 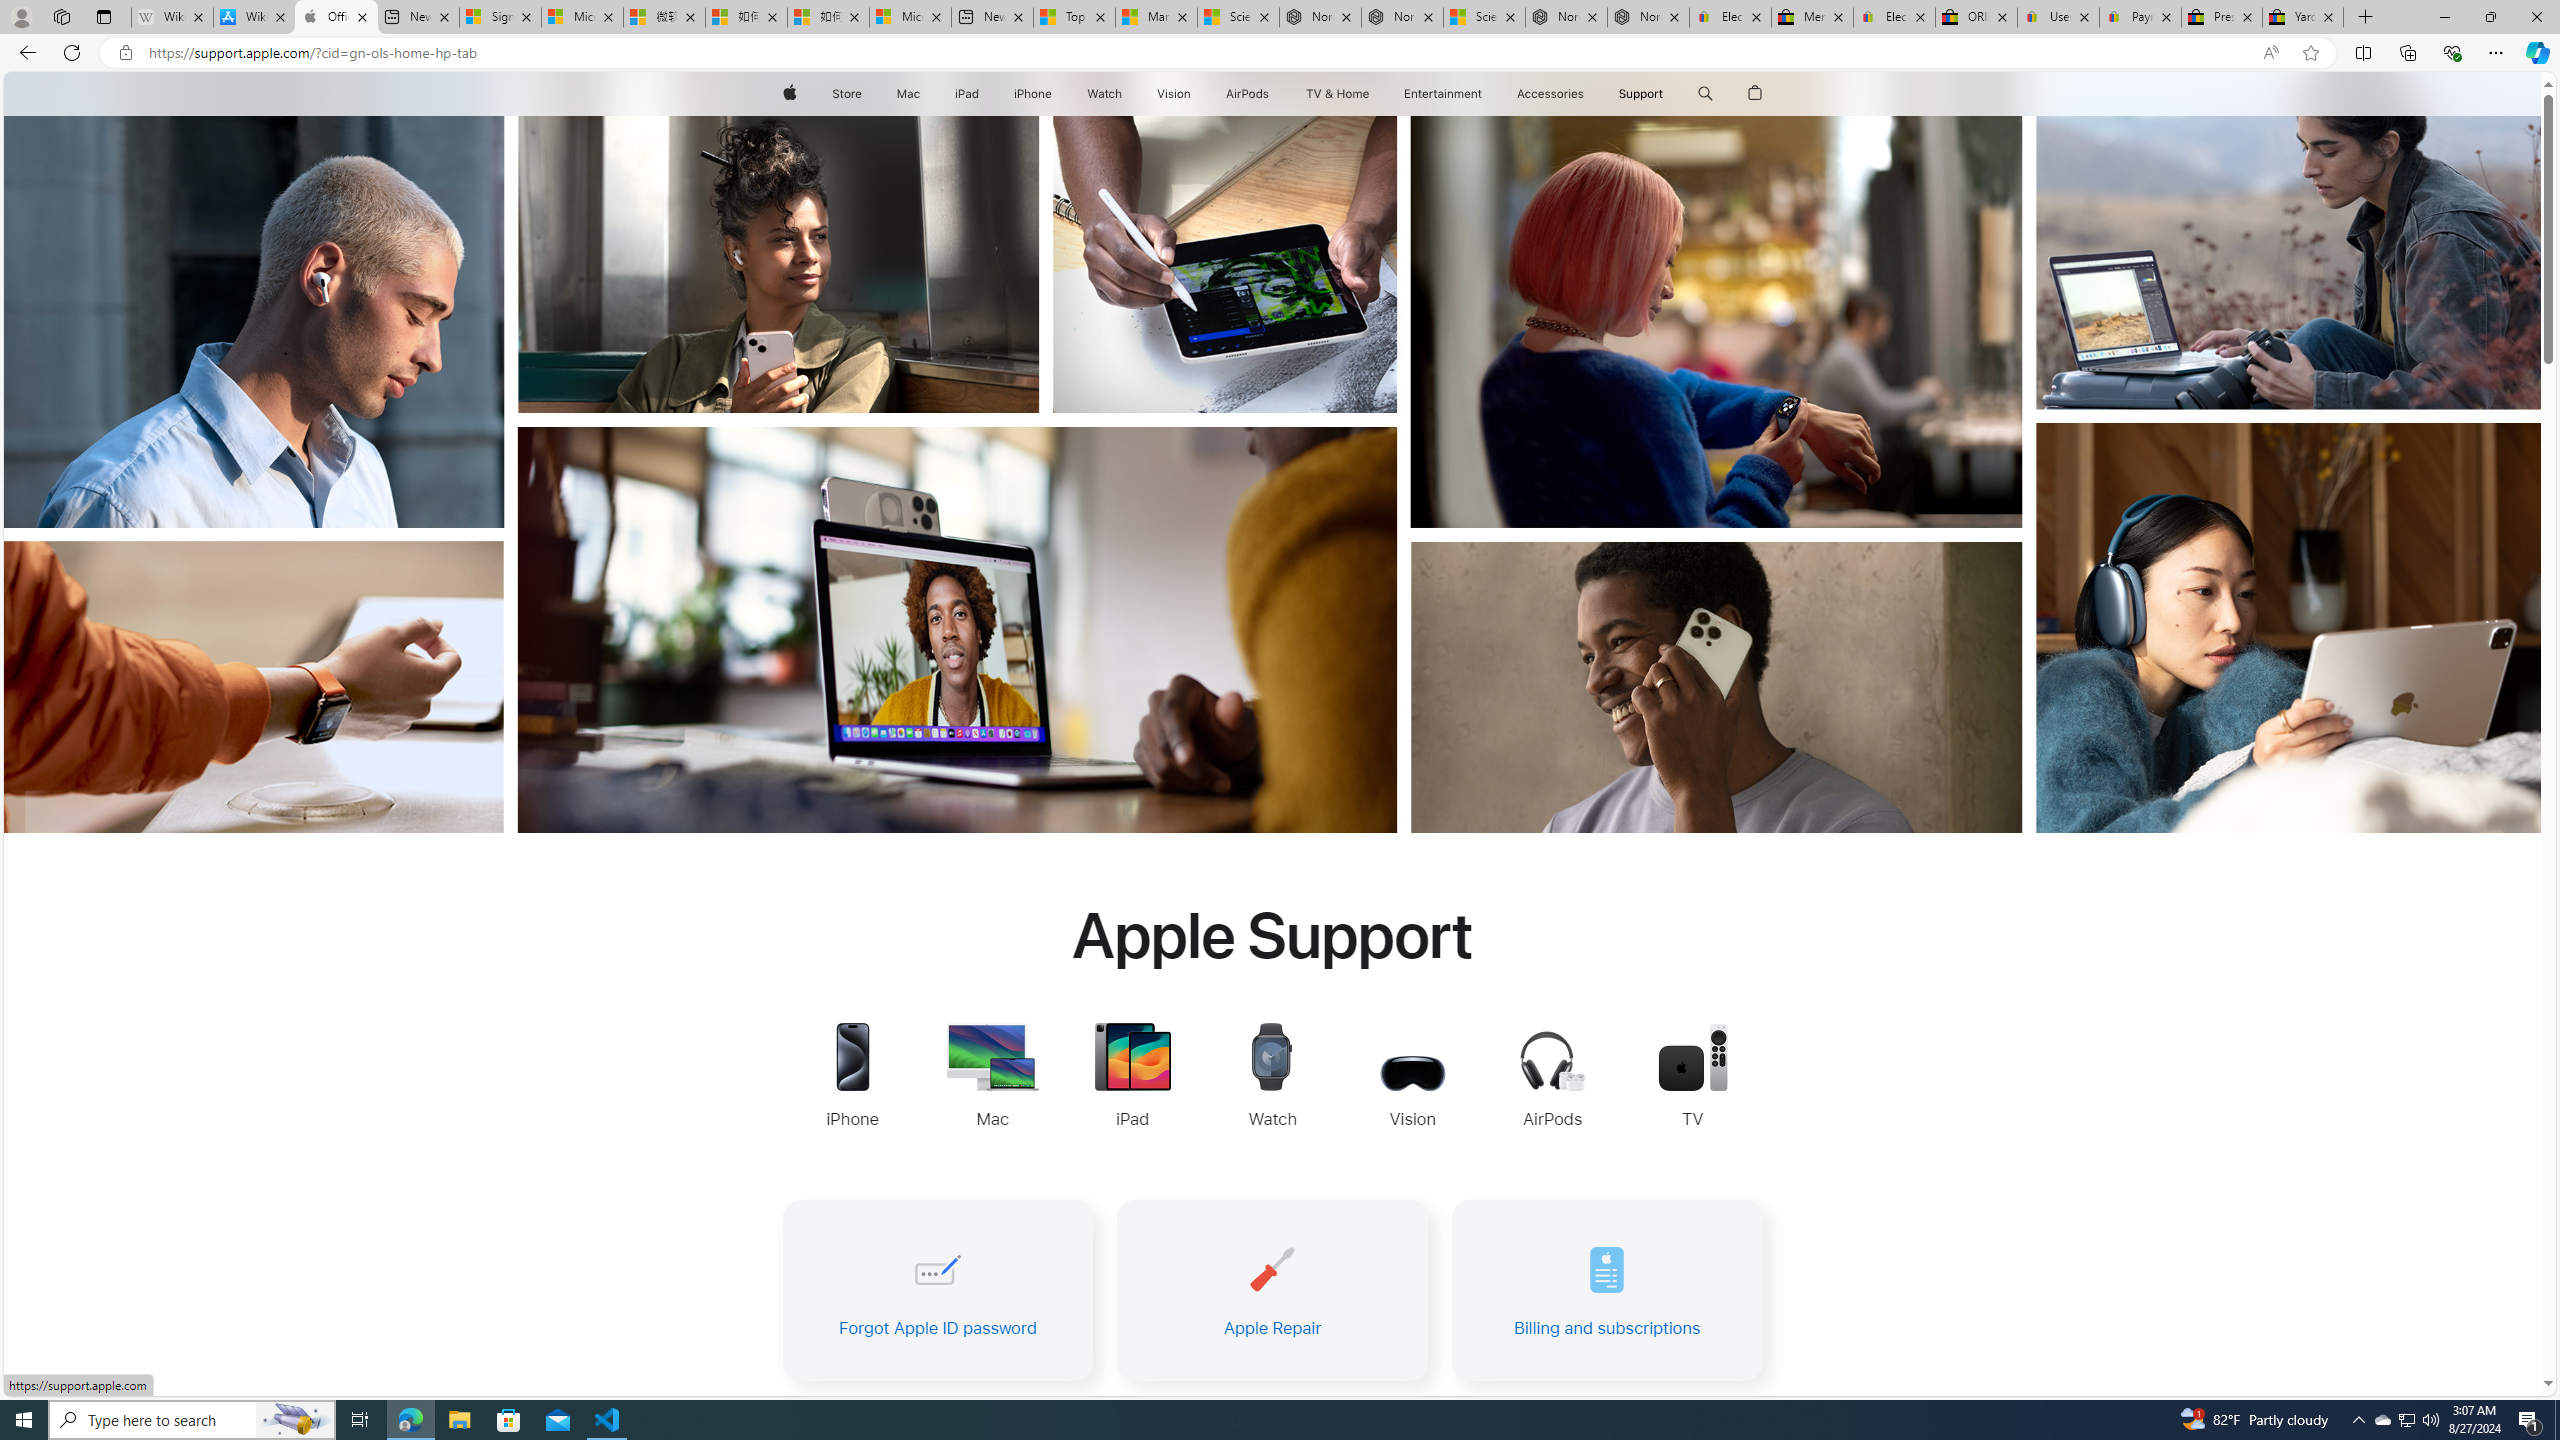 I want to click on iPhone, so click(x=1032, y=94).